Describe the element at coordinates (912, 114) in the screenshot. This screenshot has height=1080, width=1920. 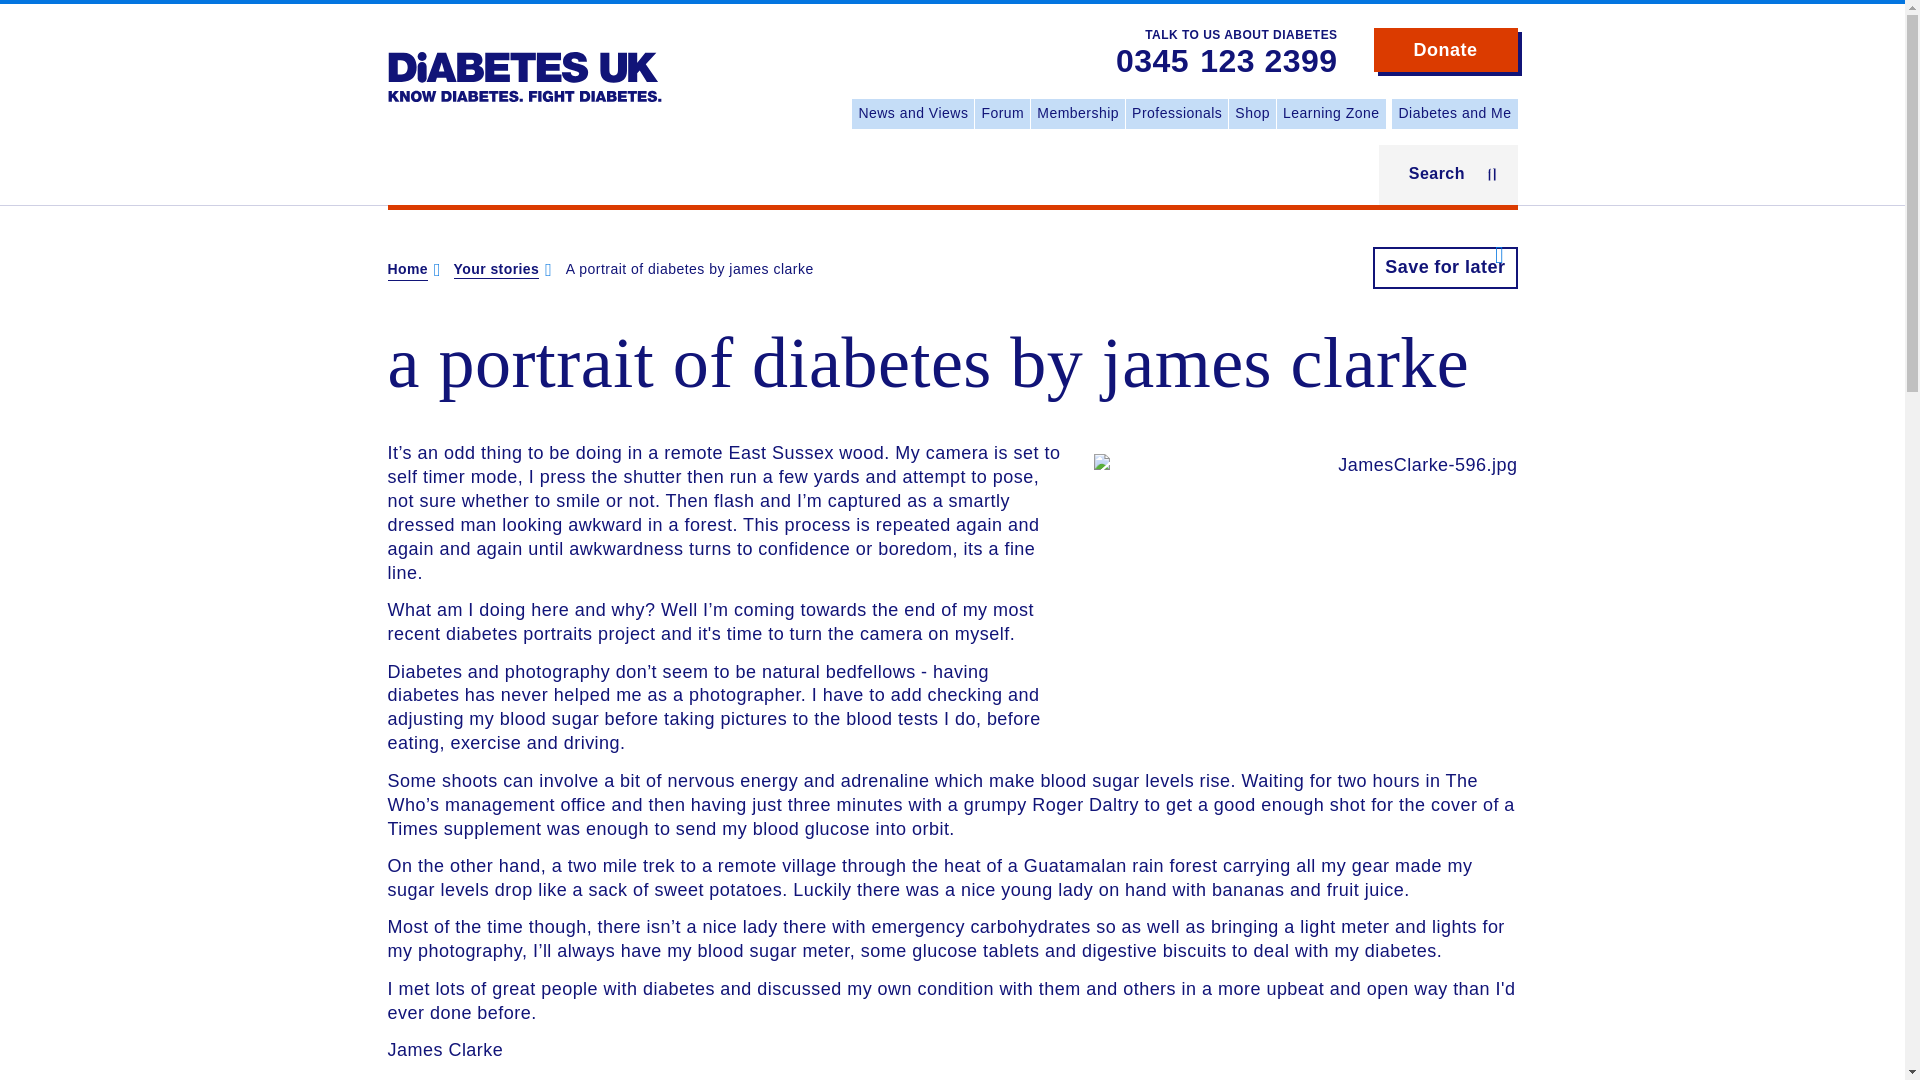
I see `News and Views` at that location.